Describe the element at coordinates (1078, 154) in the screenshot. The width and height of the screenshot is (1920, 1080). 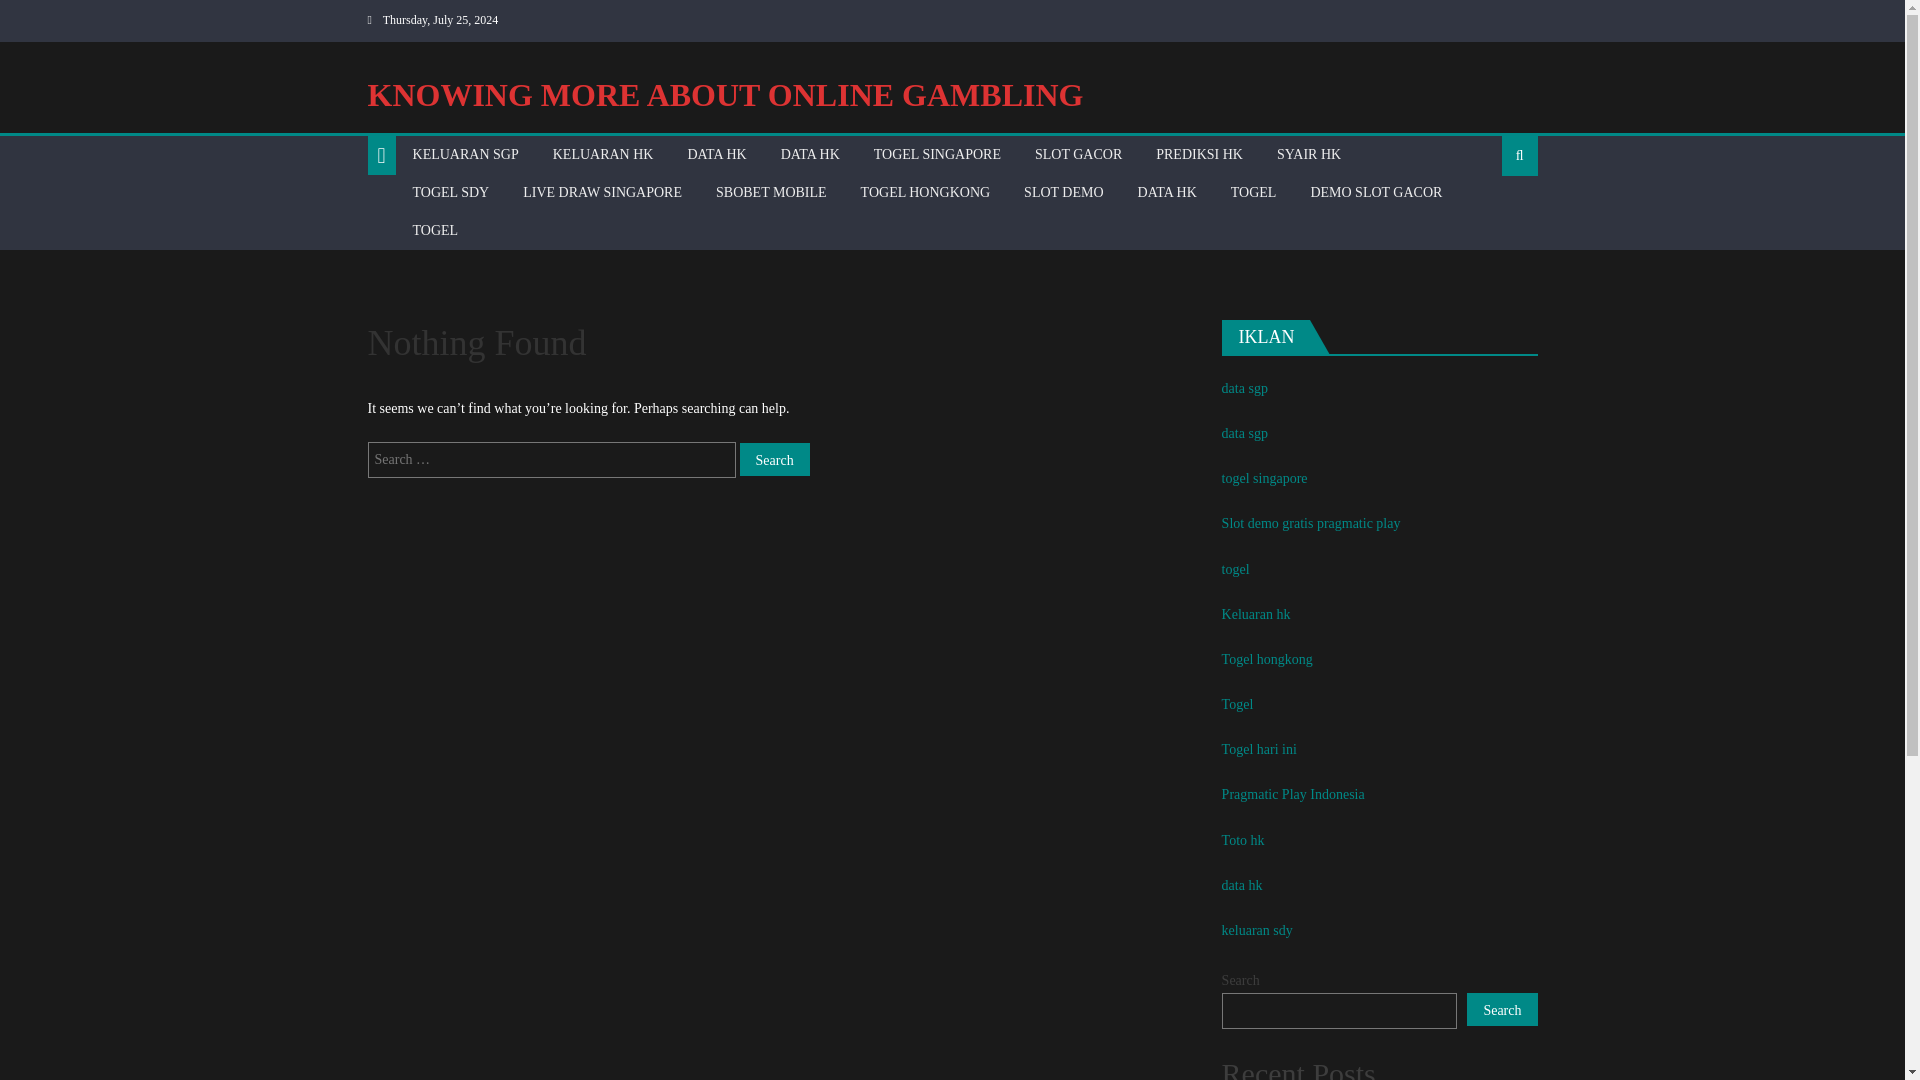
I see `SLOT GACOR` at that location.